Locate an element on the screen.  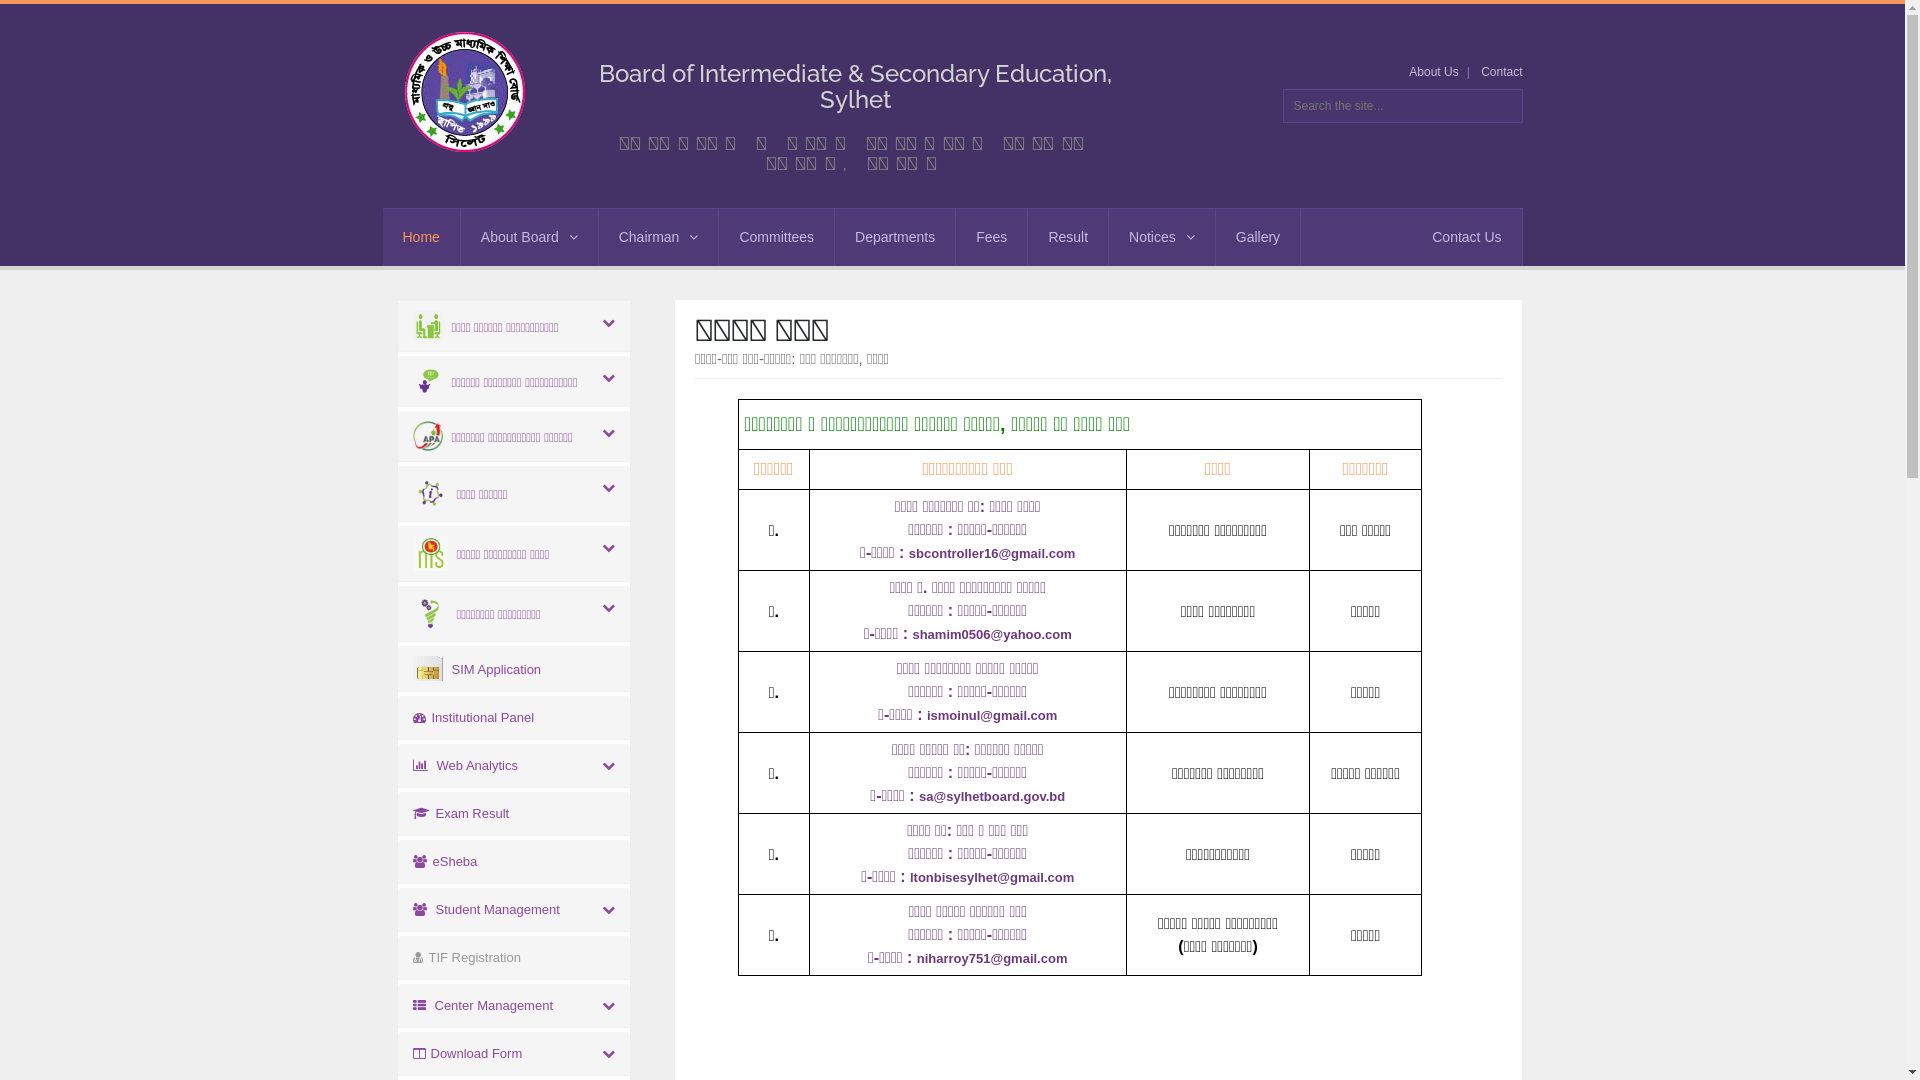
About Board is located at coordinates (530, 238).